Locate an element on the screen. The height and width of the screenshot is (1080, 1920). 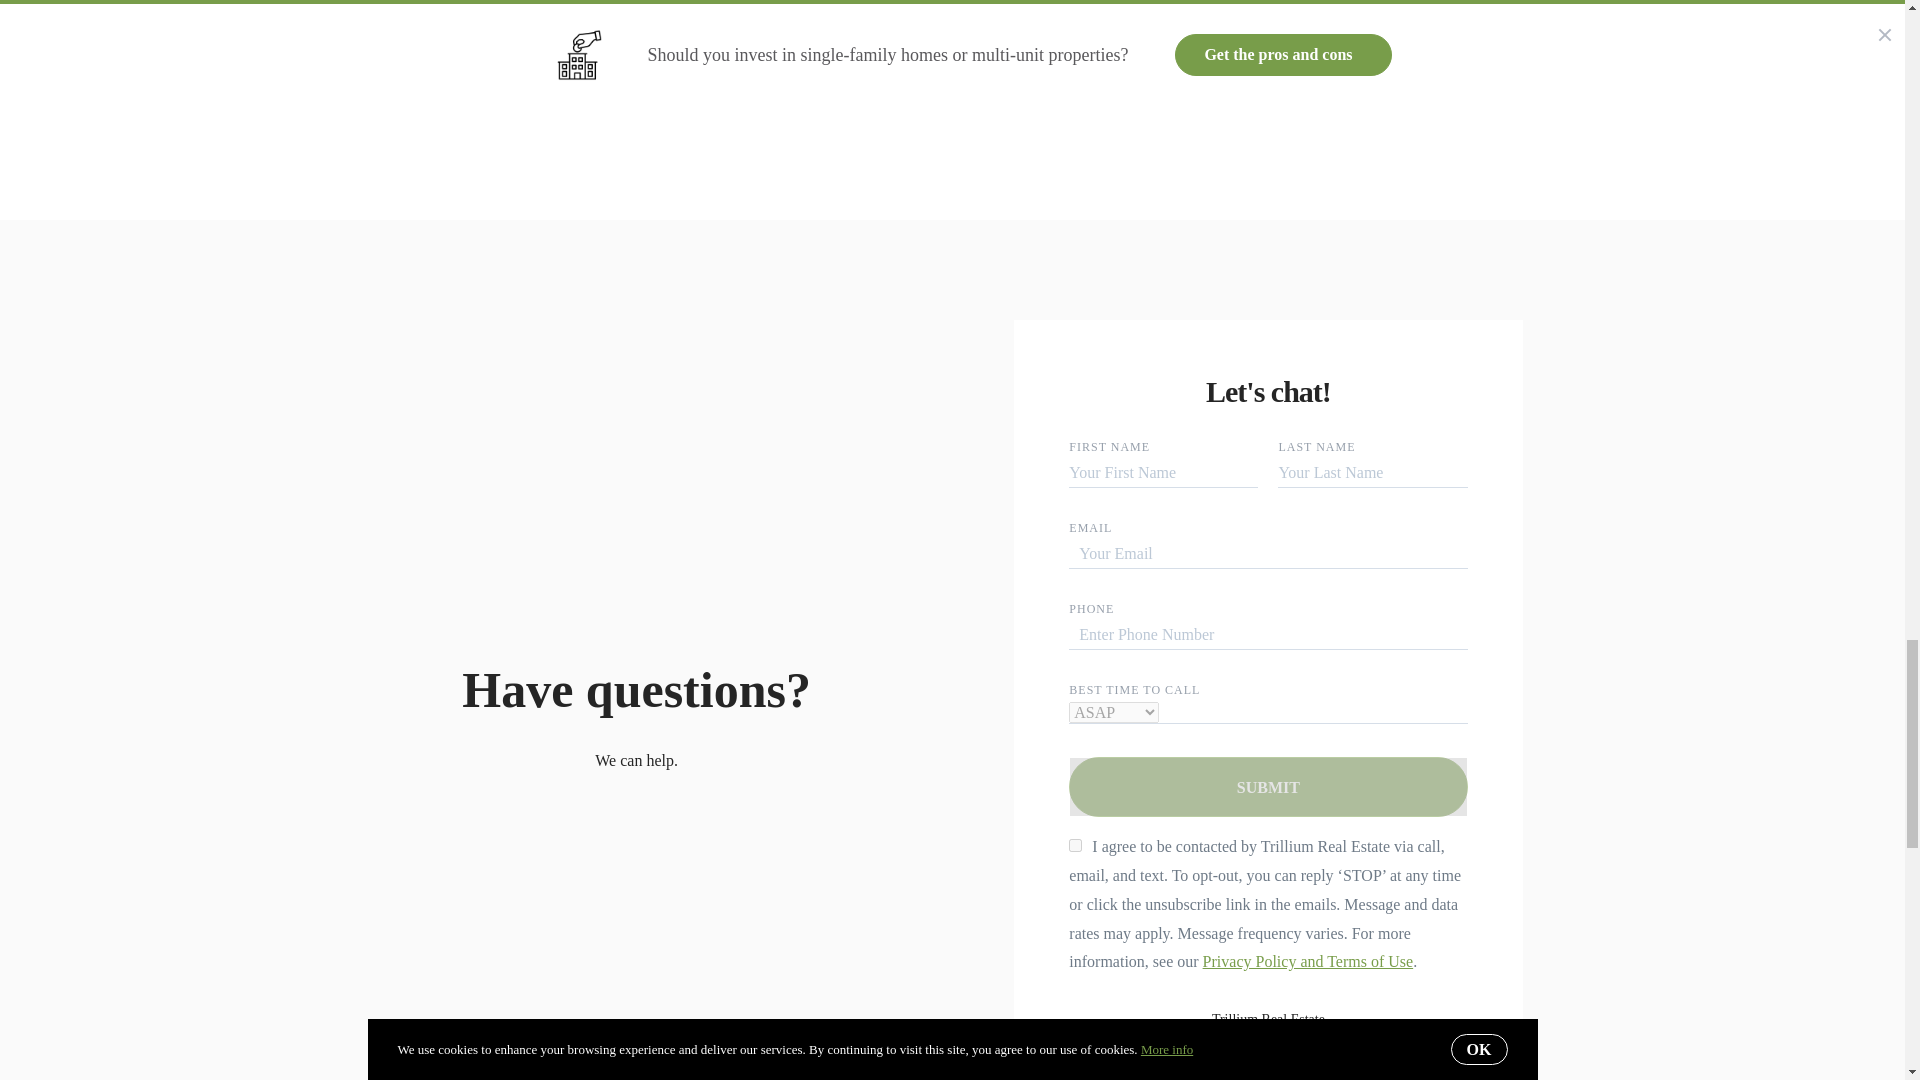
on is located at coordinates (1076, 846).